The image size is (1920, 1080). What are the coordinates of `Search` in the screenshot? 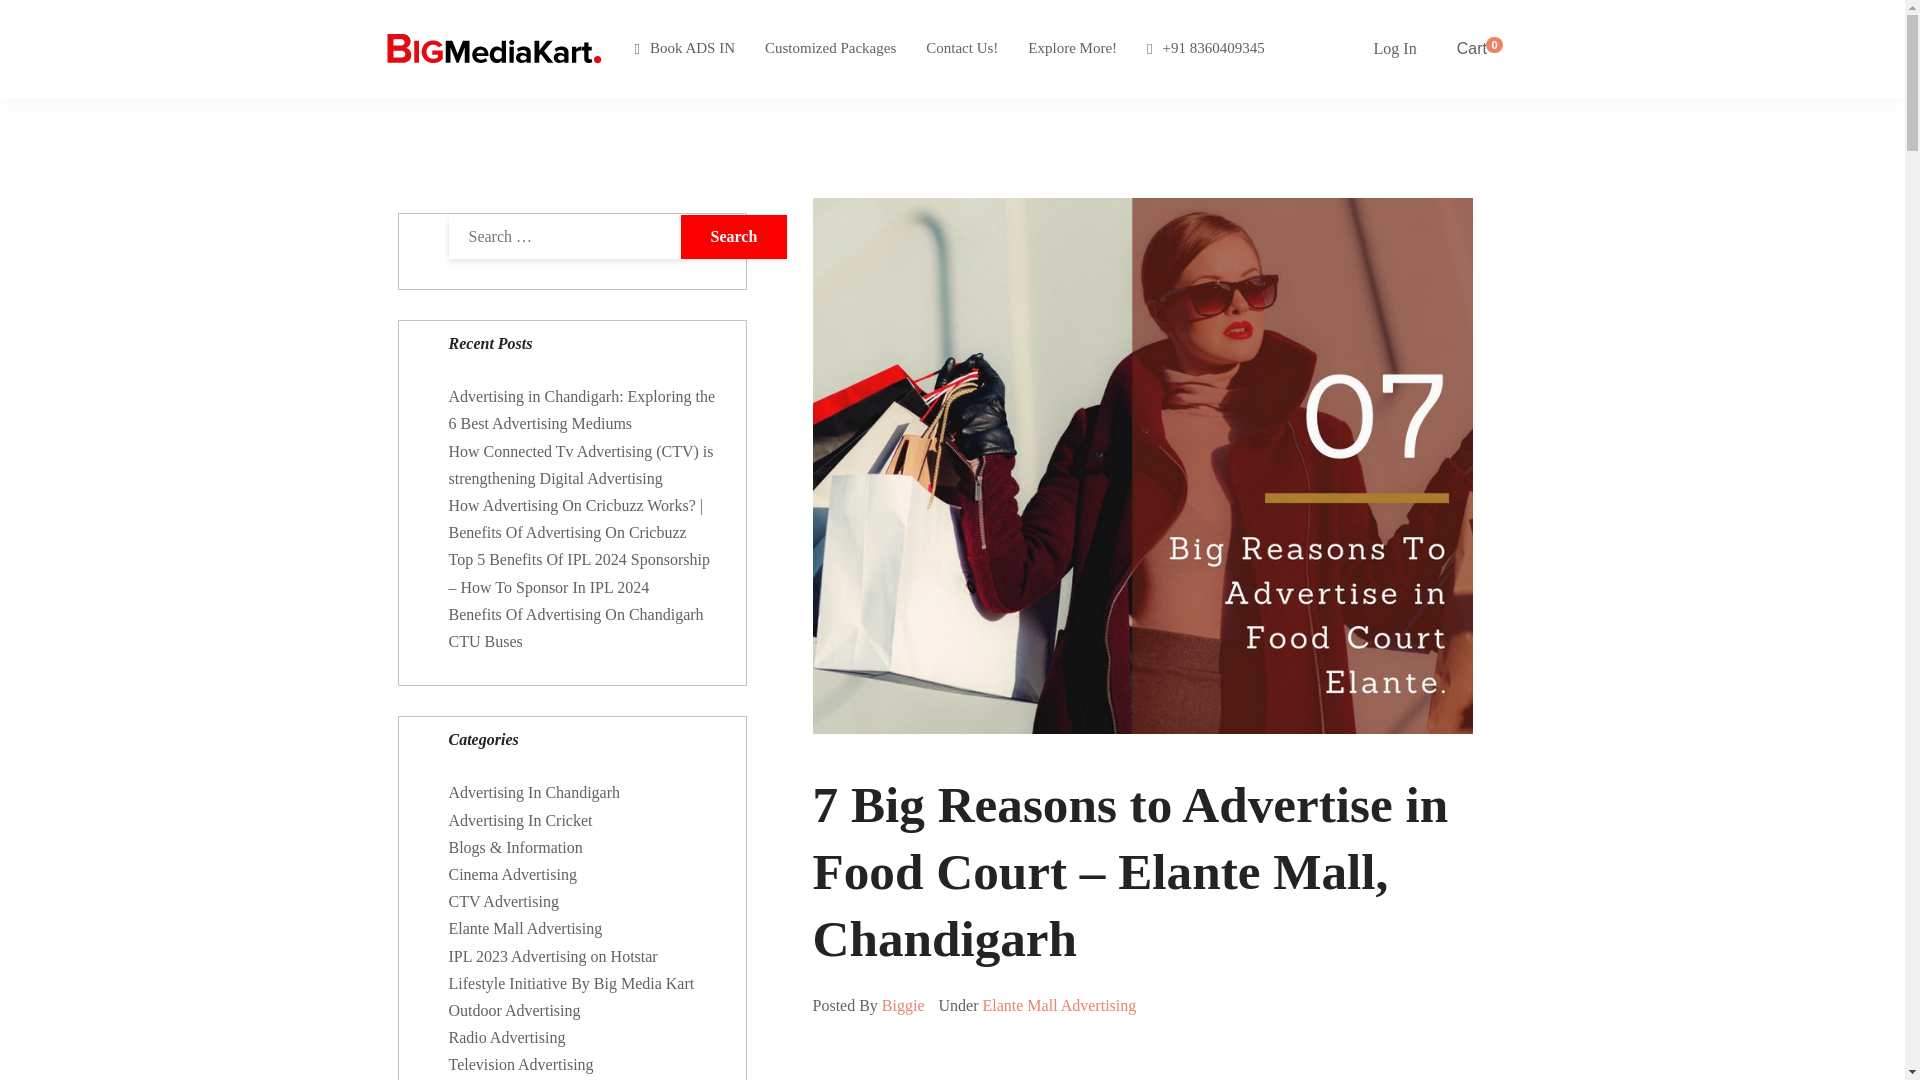 It's located at (733, 236).